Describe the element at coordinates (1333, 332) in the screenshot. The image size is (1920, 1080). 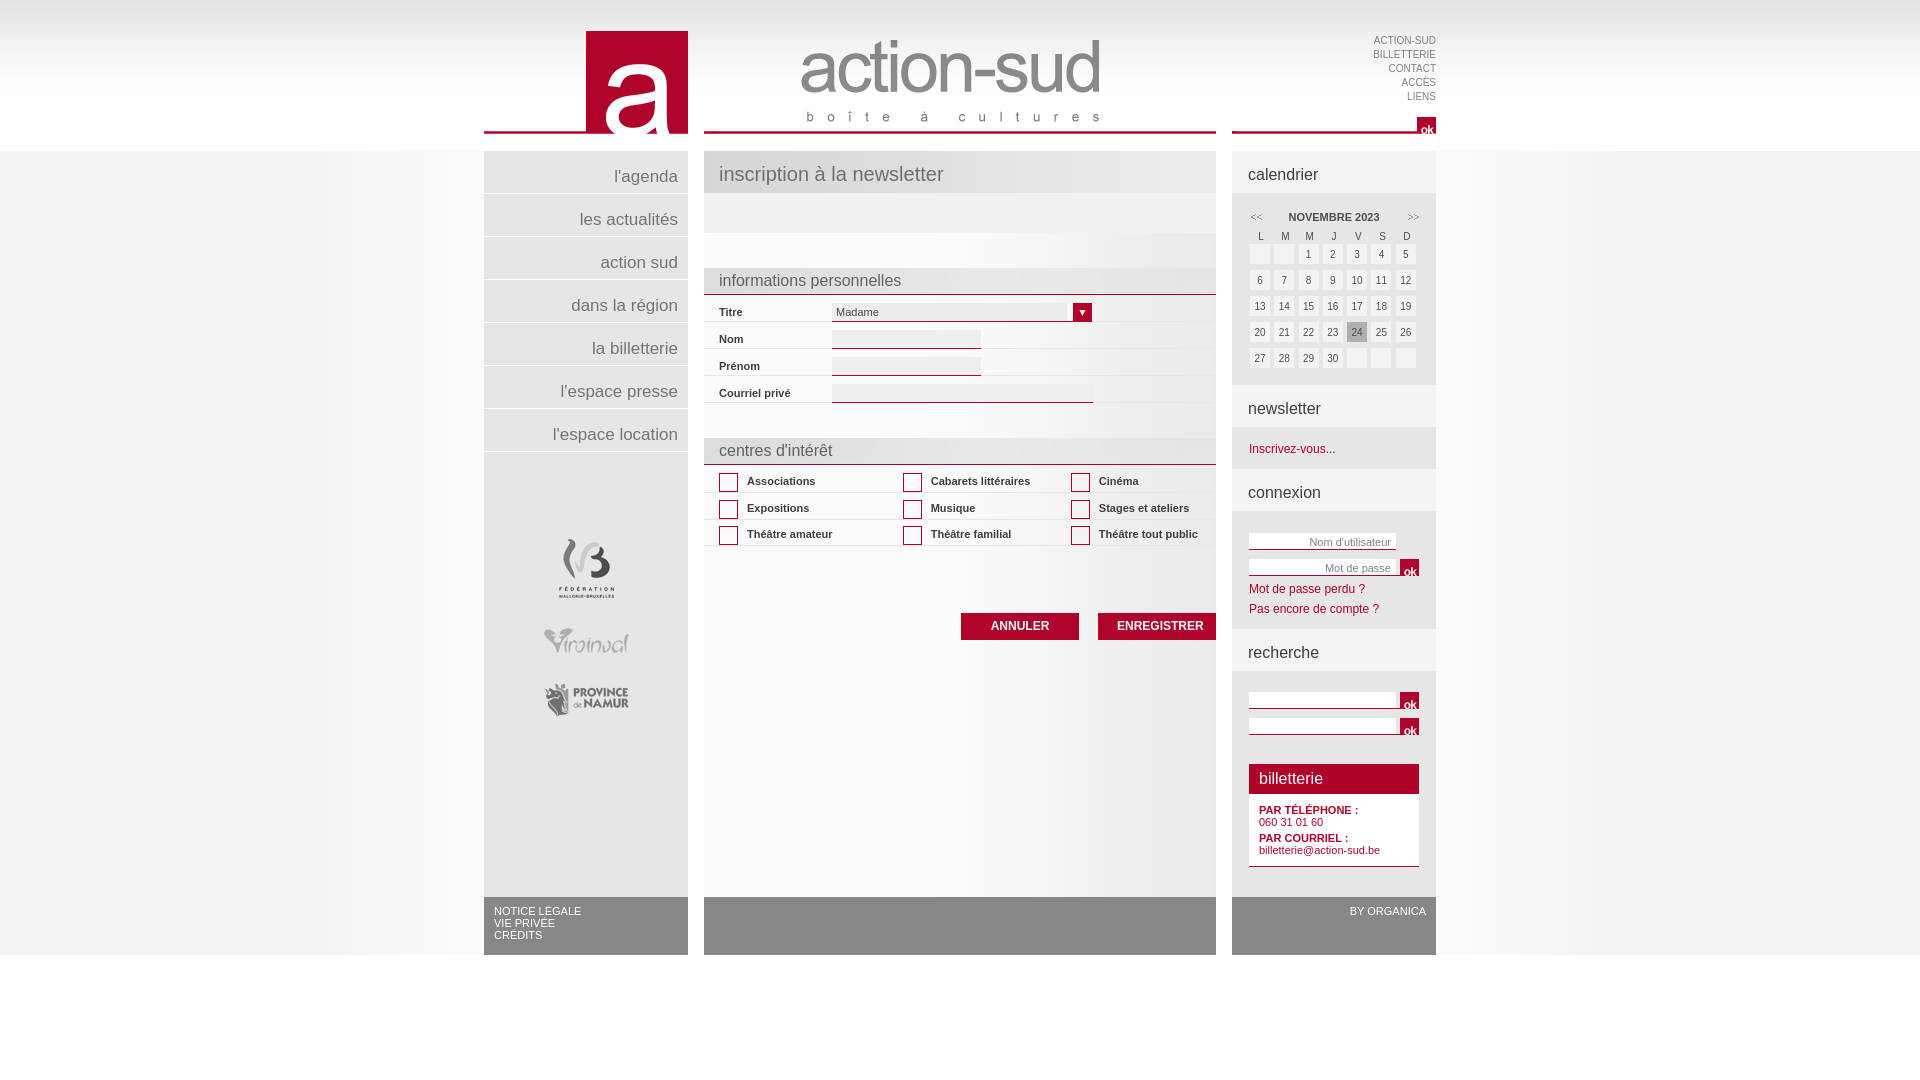
I see `23` at that location.